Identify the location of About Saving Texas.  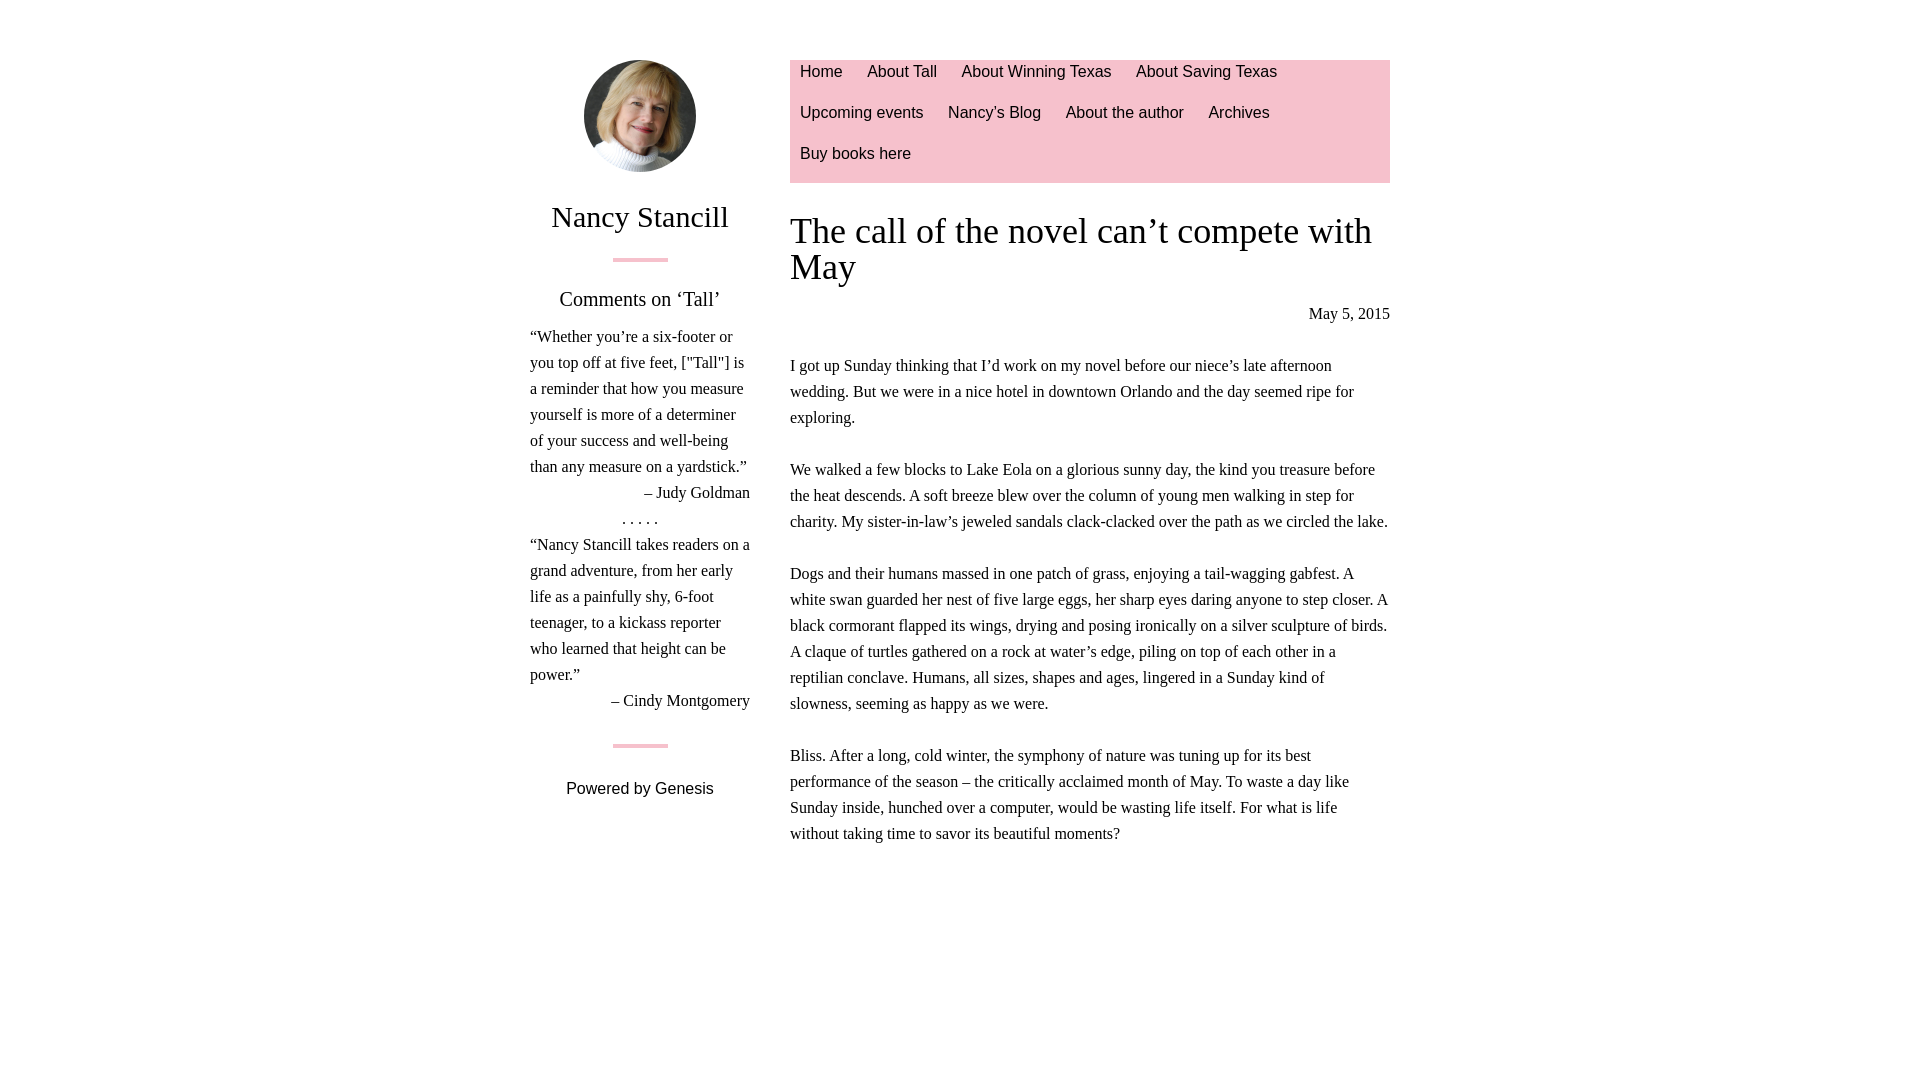
(1206, 80).